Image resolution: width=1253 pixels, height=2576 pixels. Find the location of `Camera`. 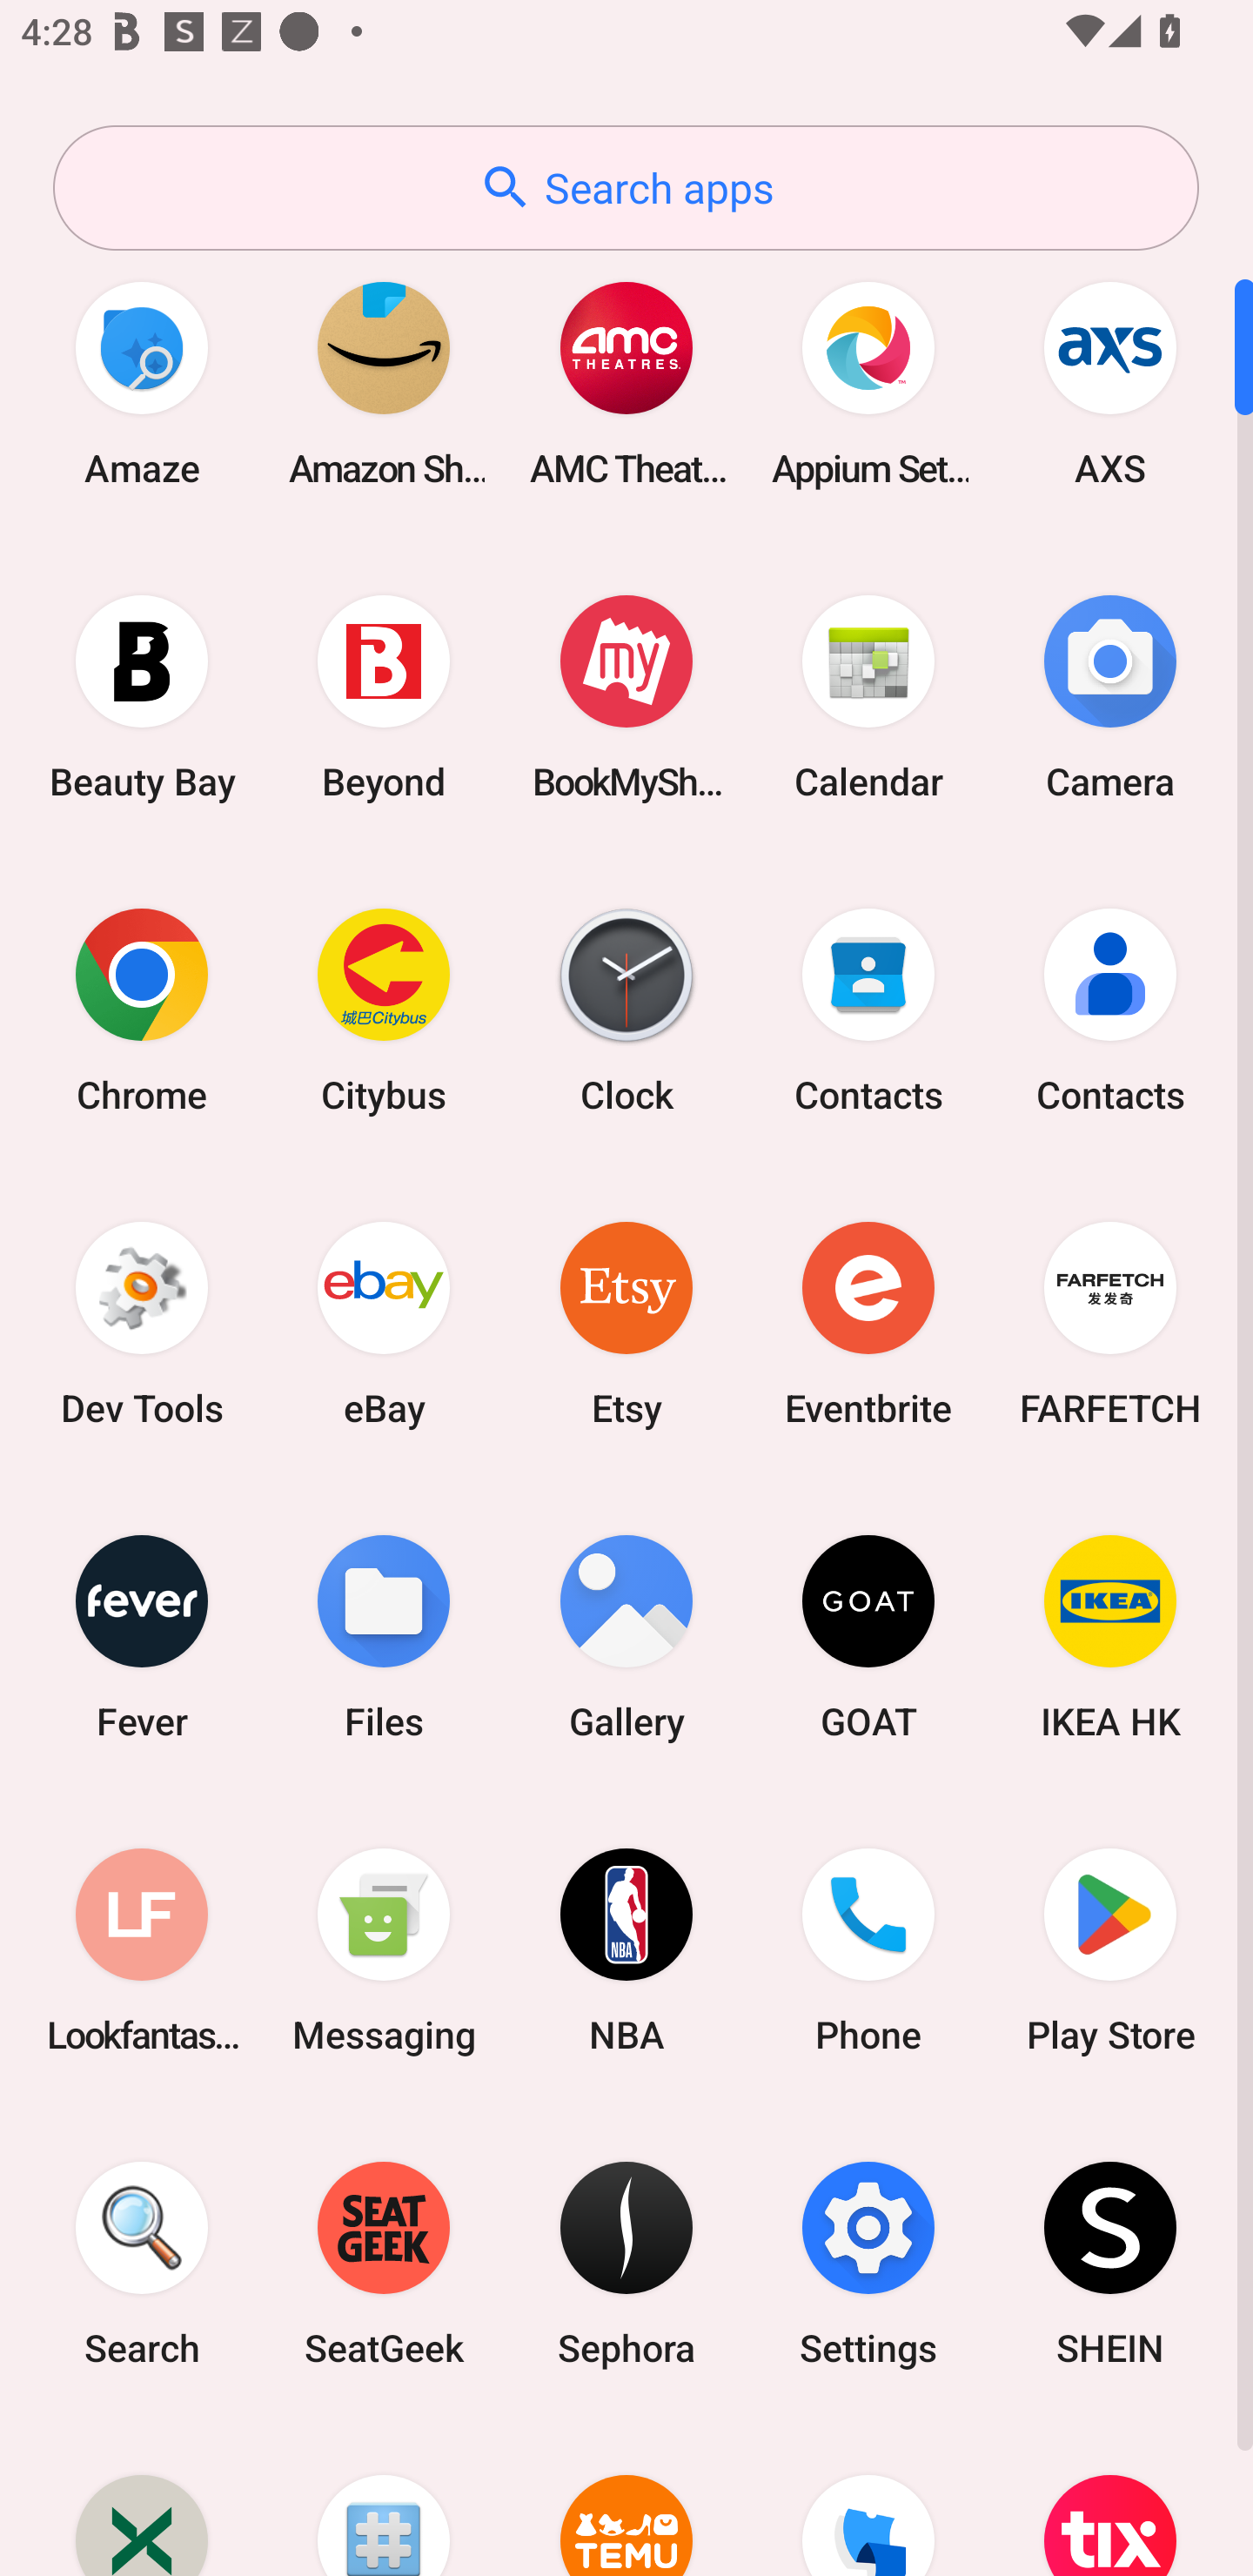

Camera is located at coordinates (1110, 696).